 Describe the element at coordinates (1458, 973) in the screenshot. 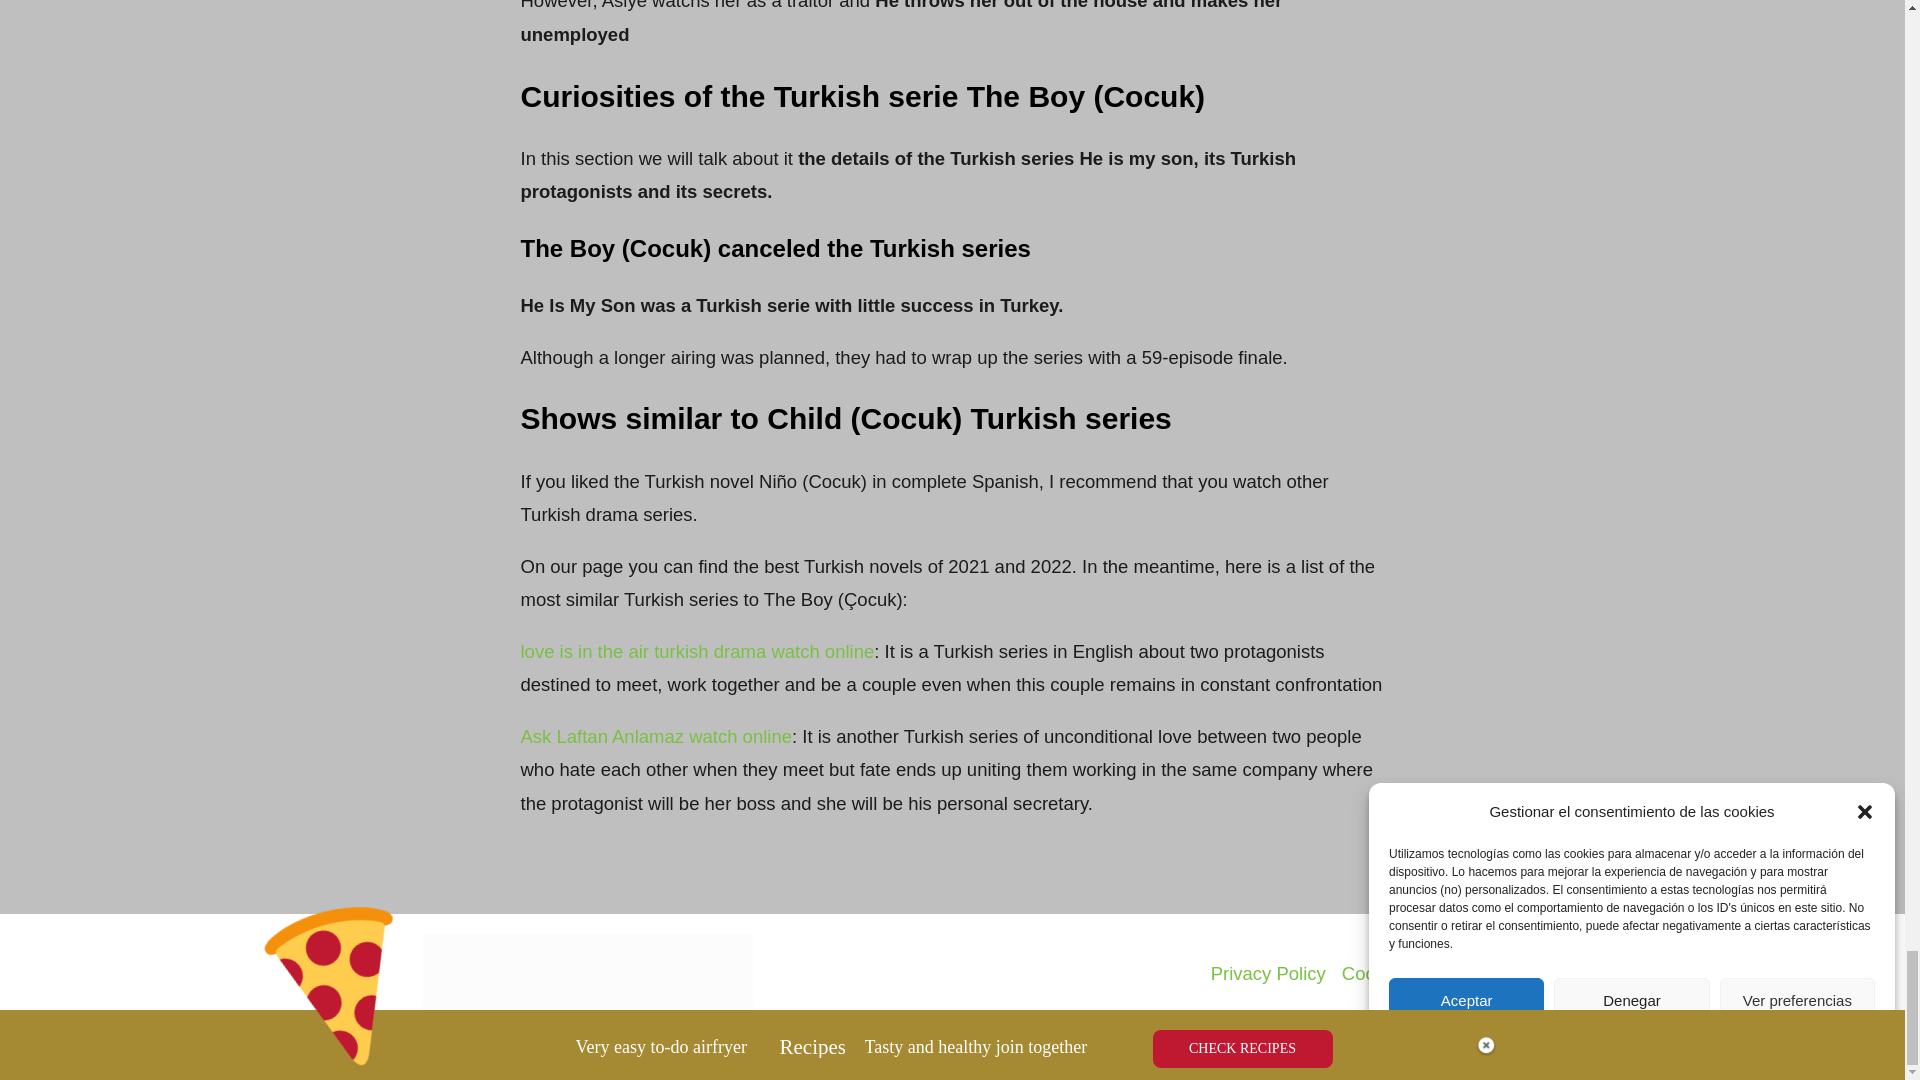

I see `Sitemap` at that location.